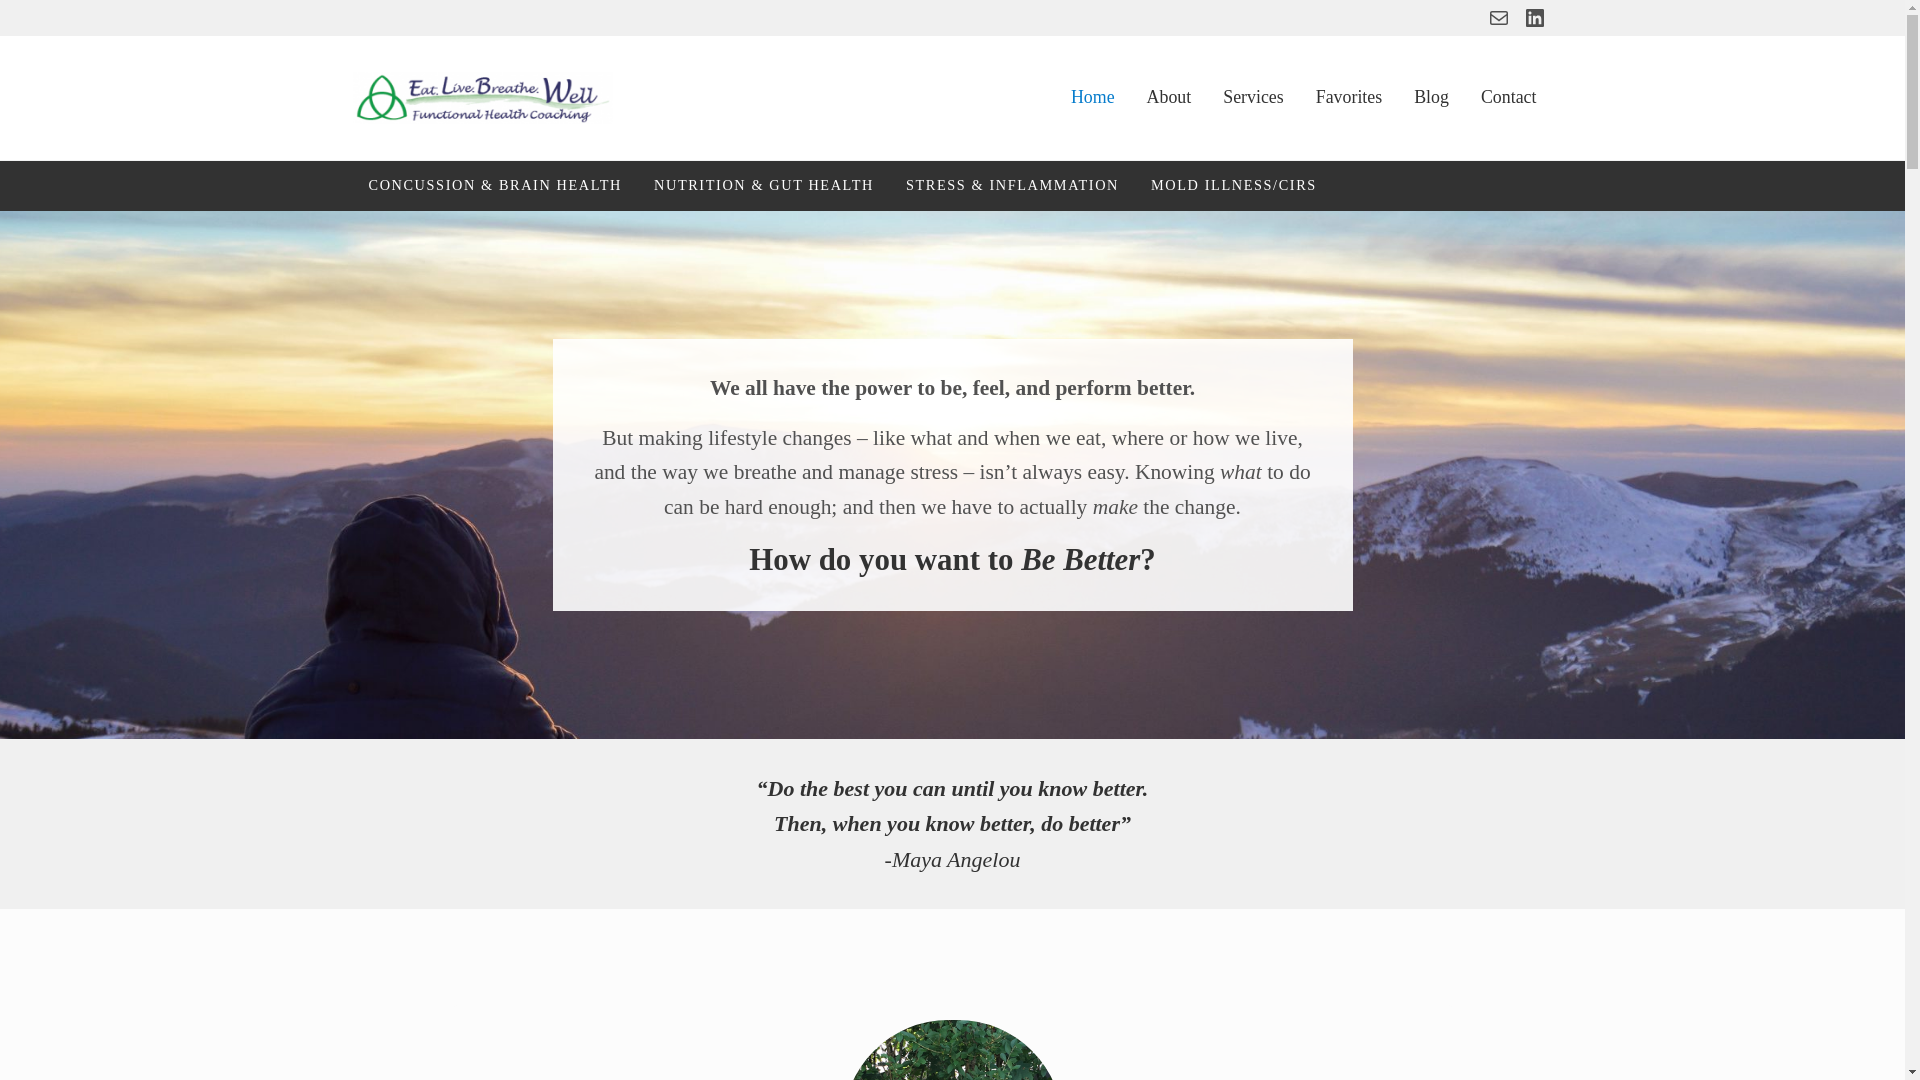 Image resolution: width=1920 pixels, height=1080 pixels. What do you see at coordinates (1508, 98) in the screenshot?
I see `Contact` at bounding box center [1508, 98].